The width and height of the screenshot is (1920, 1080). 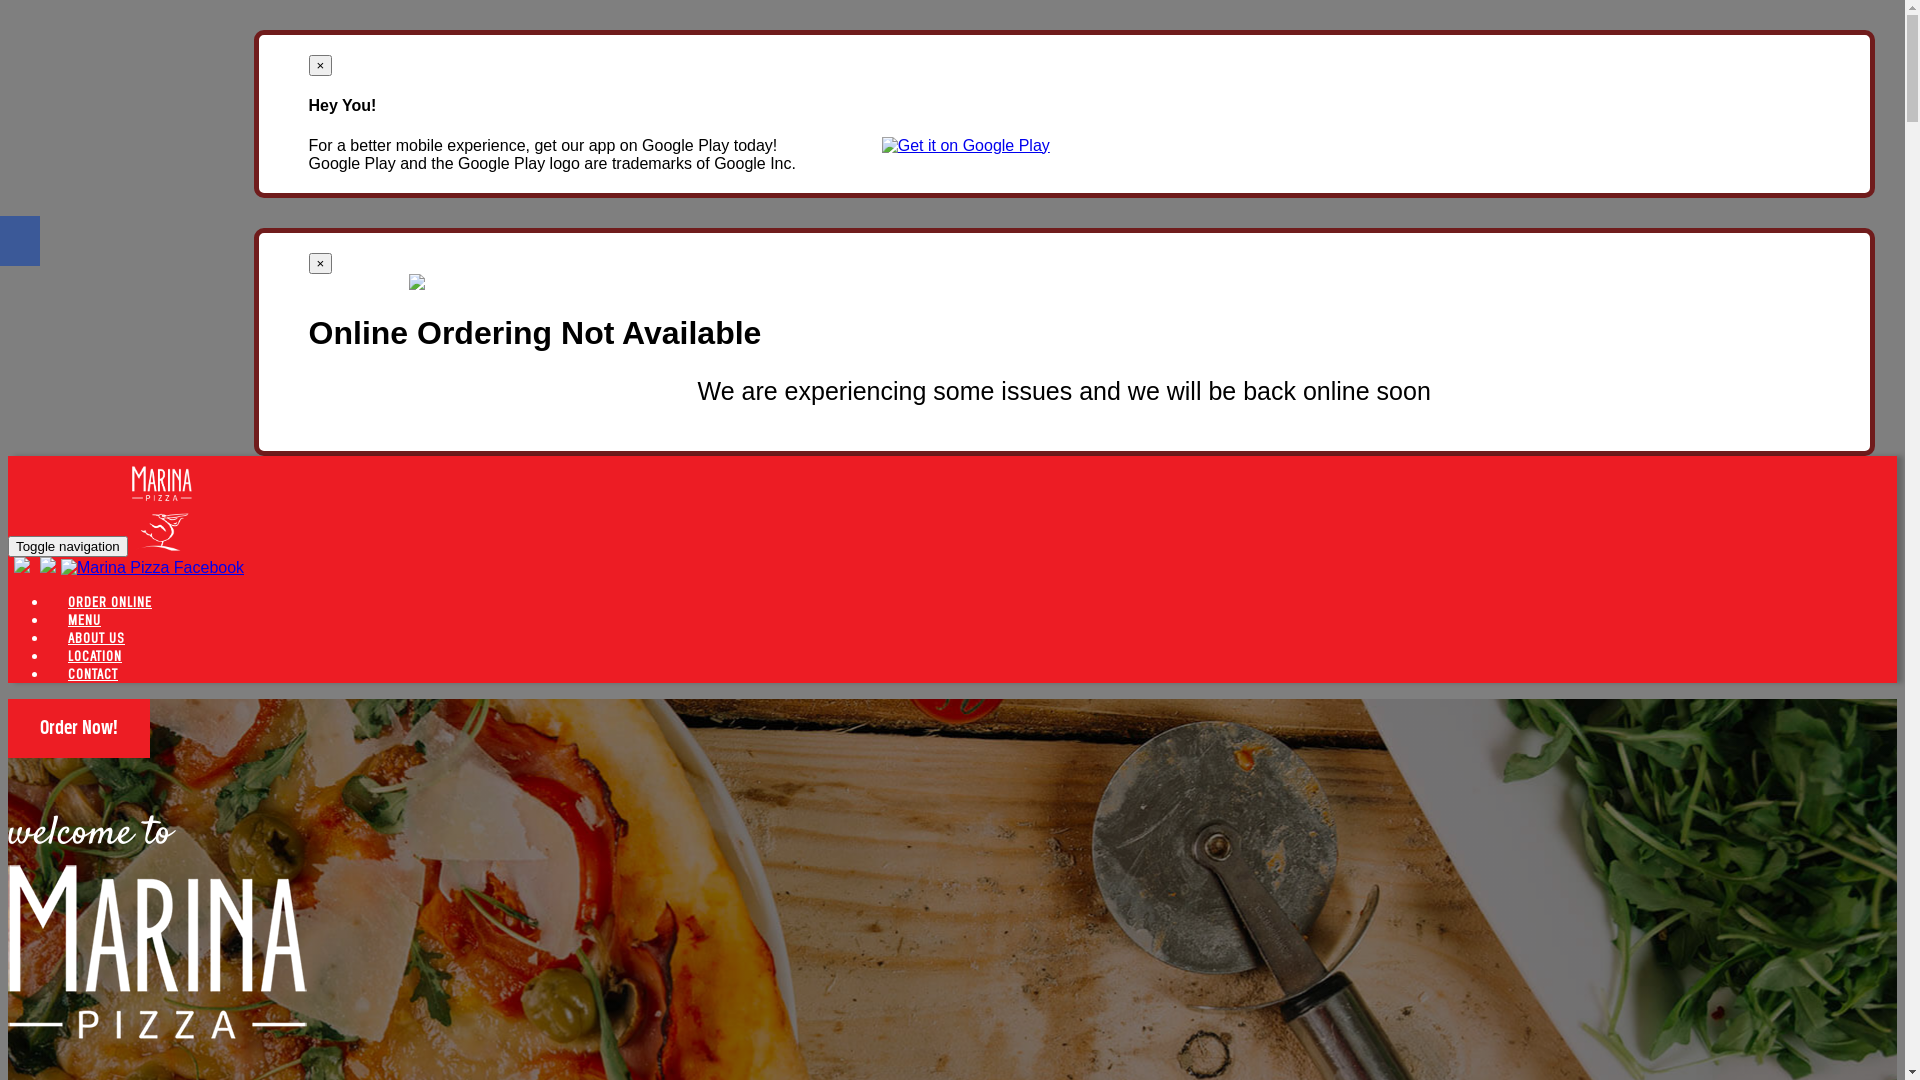 I want to click on CONTACT, so click(x=93, y=674).